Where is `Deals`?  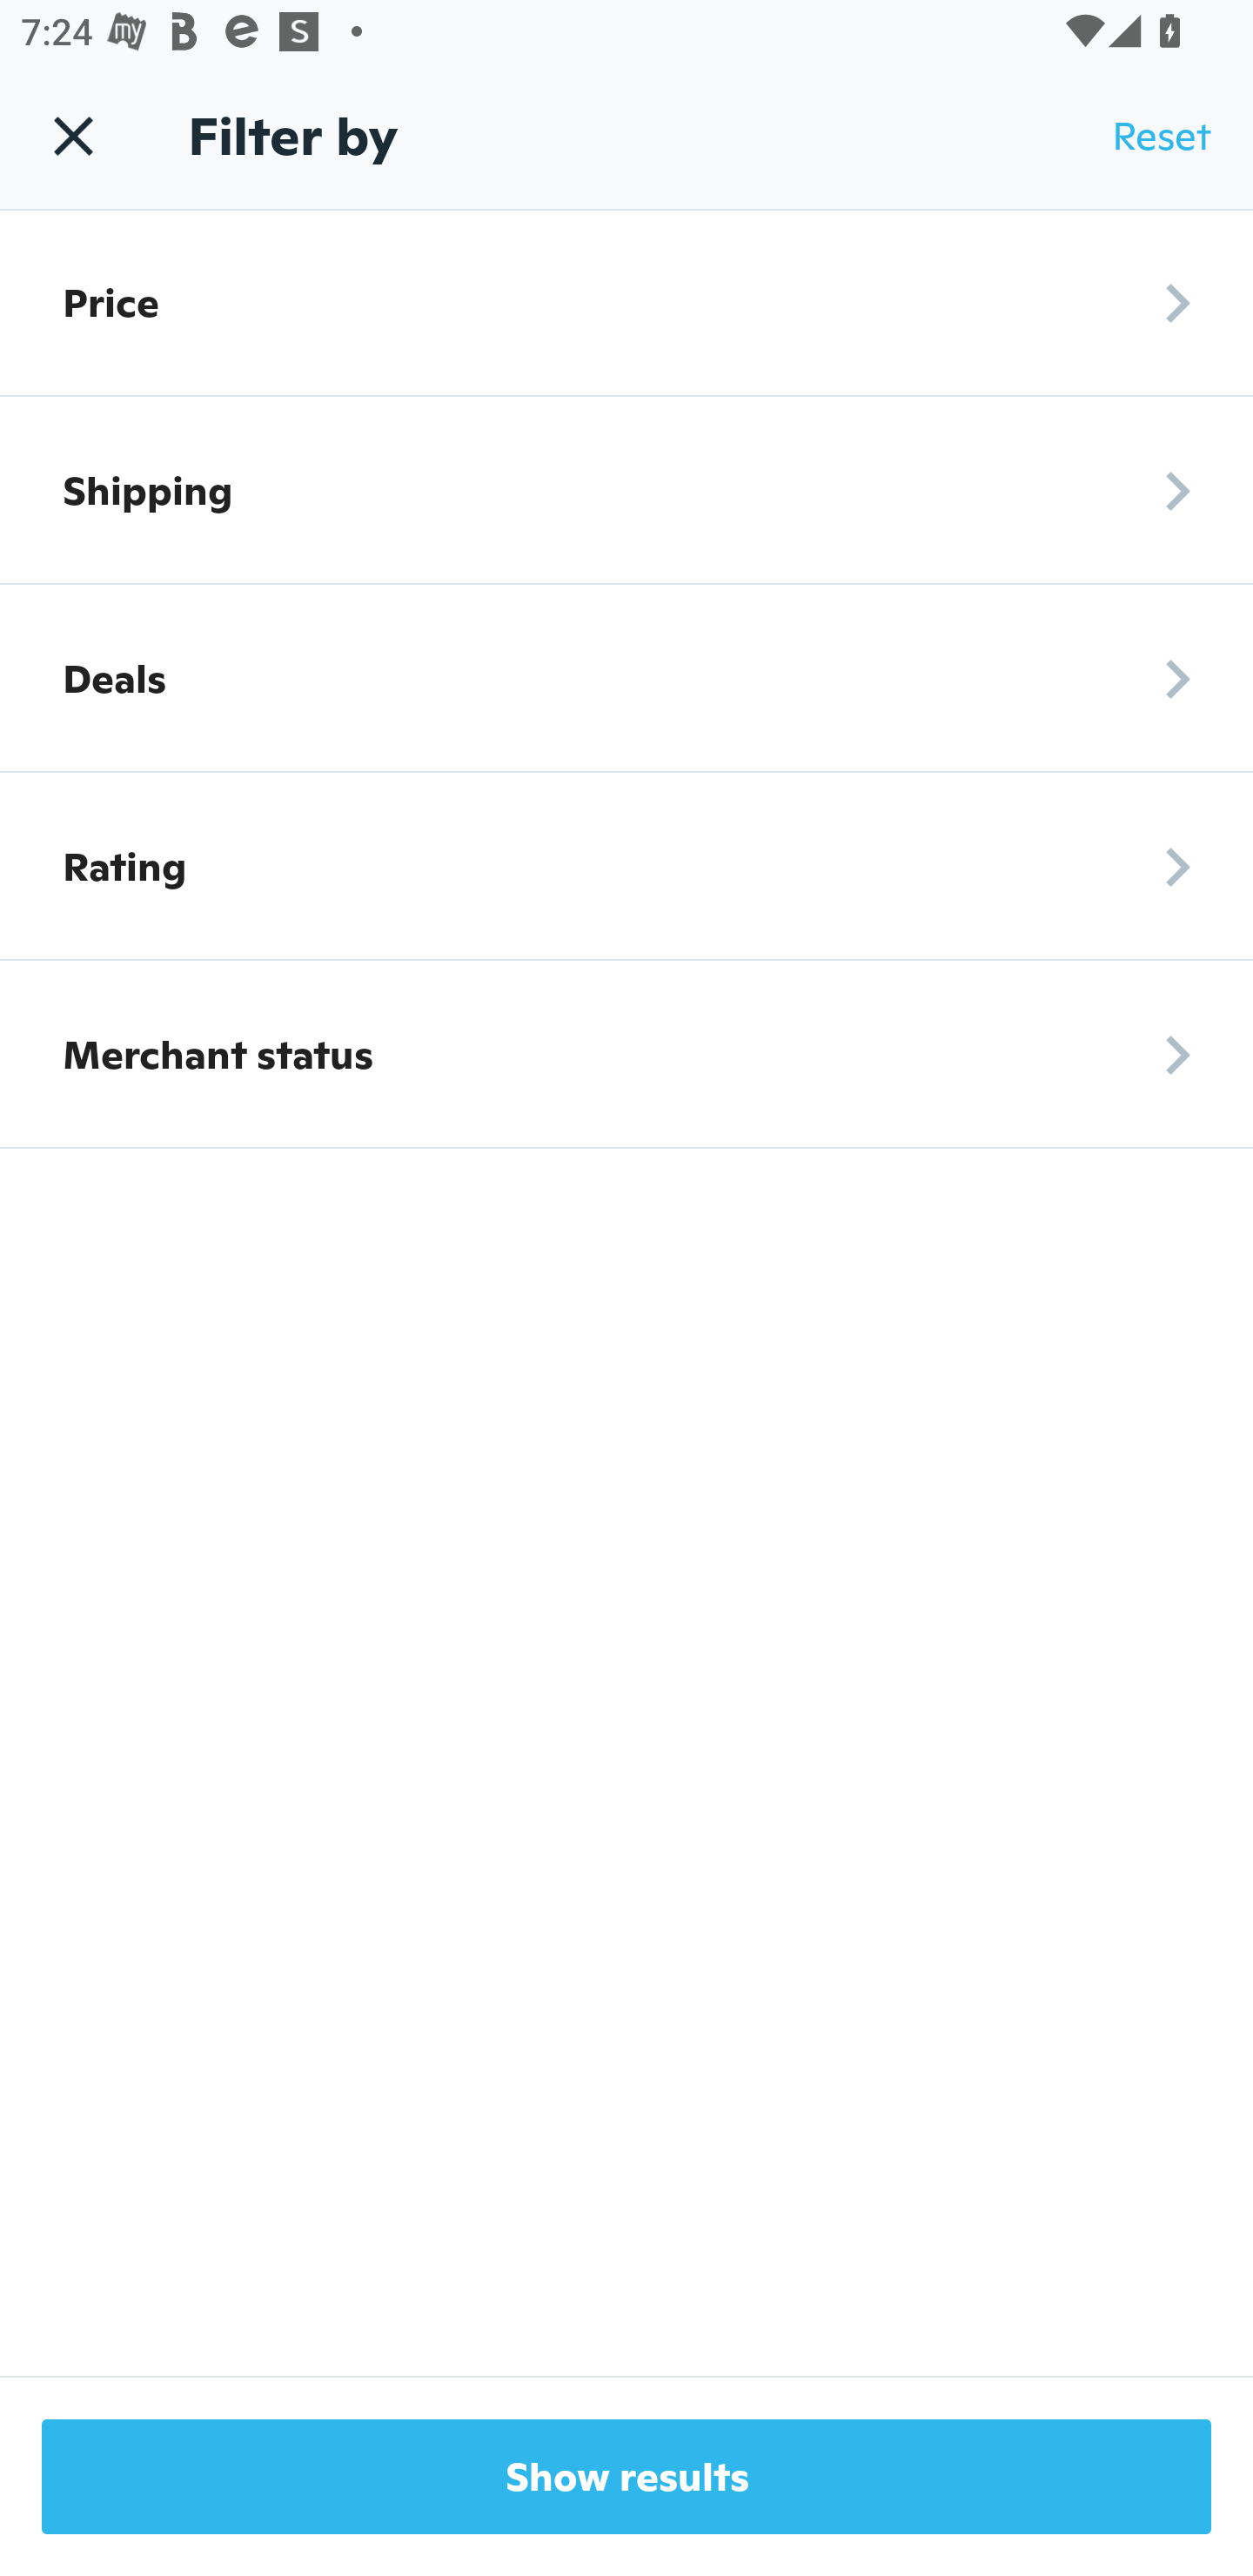 Deals is located at coordinates (626, 679).